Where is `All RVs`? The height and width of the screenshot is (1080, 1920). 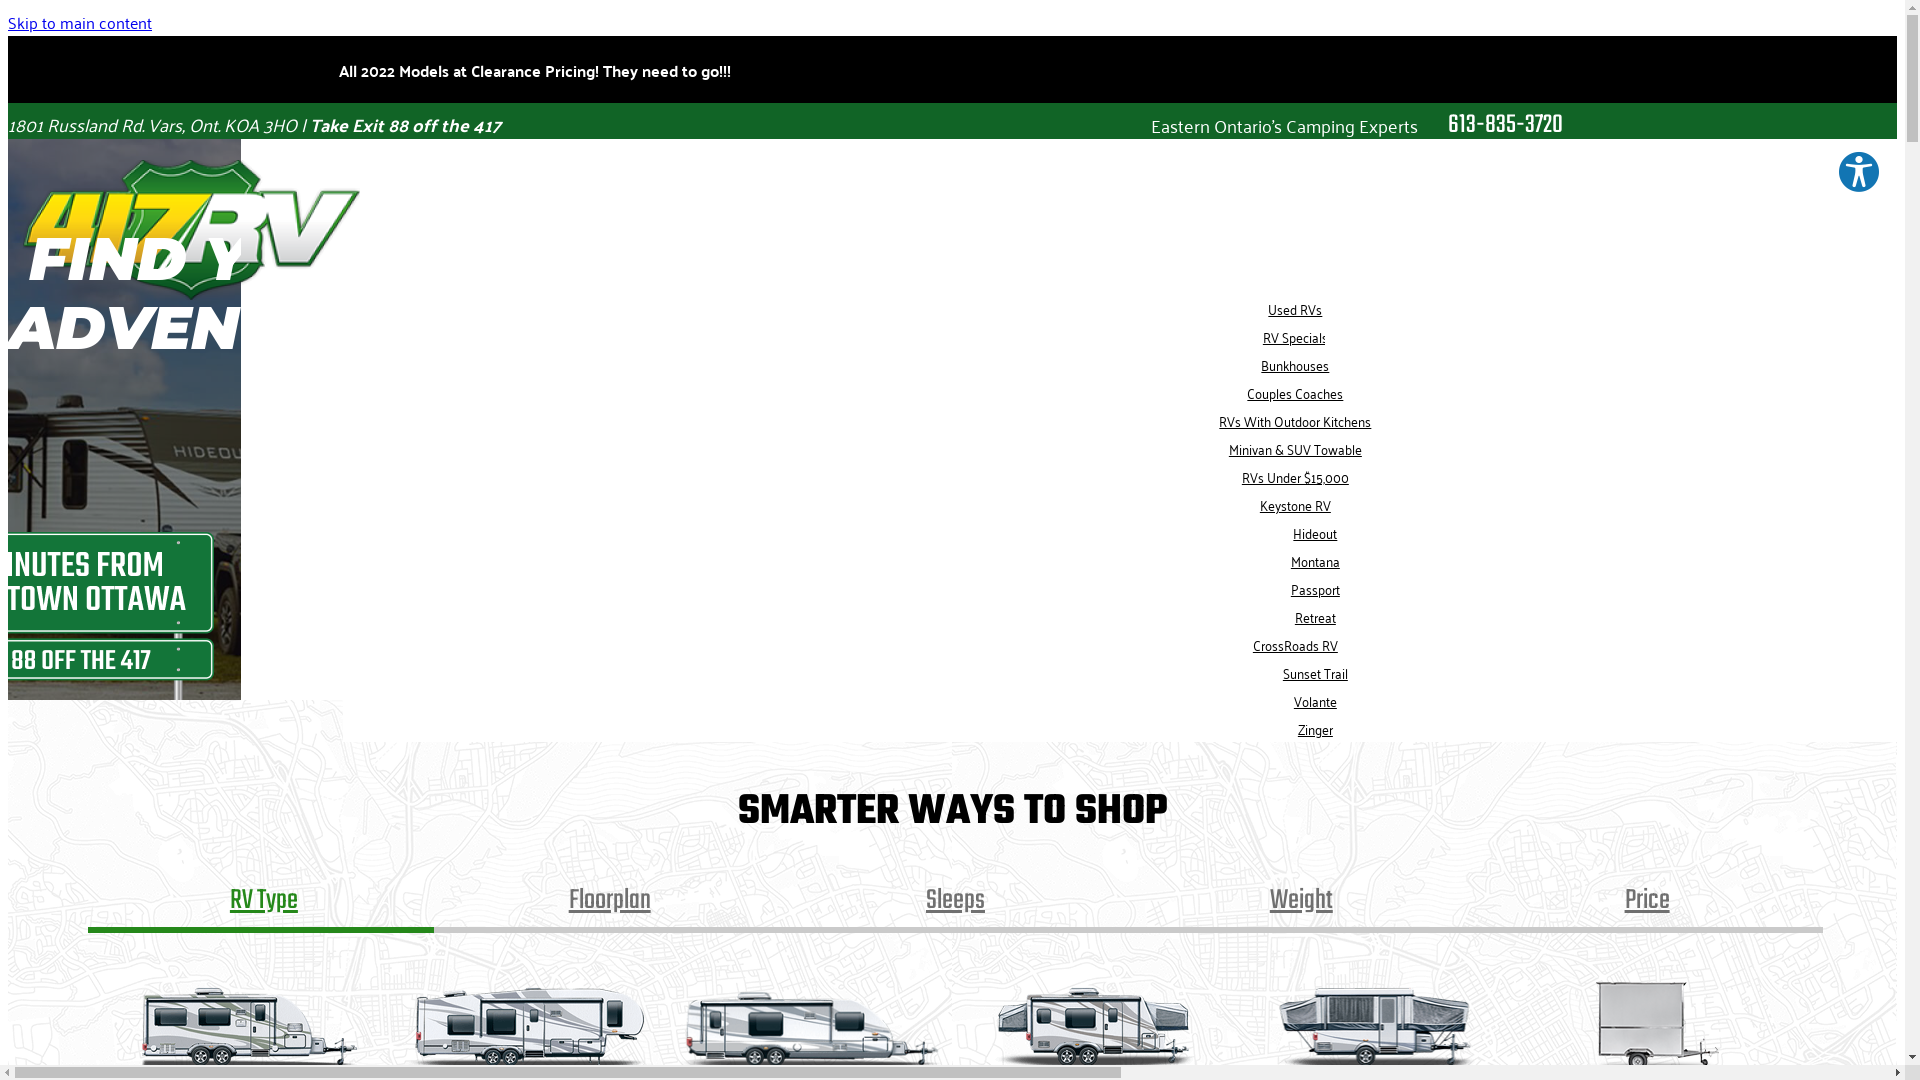 All RVs is located at coordinates (1296, 252).